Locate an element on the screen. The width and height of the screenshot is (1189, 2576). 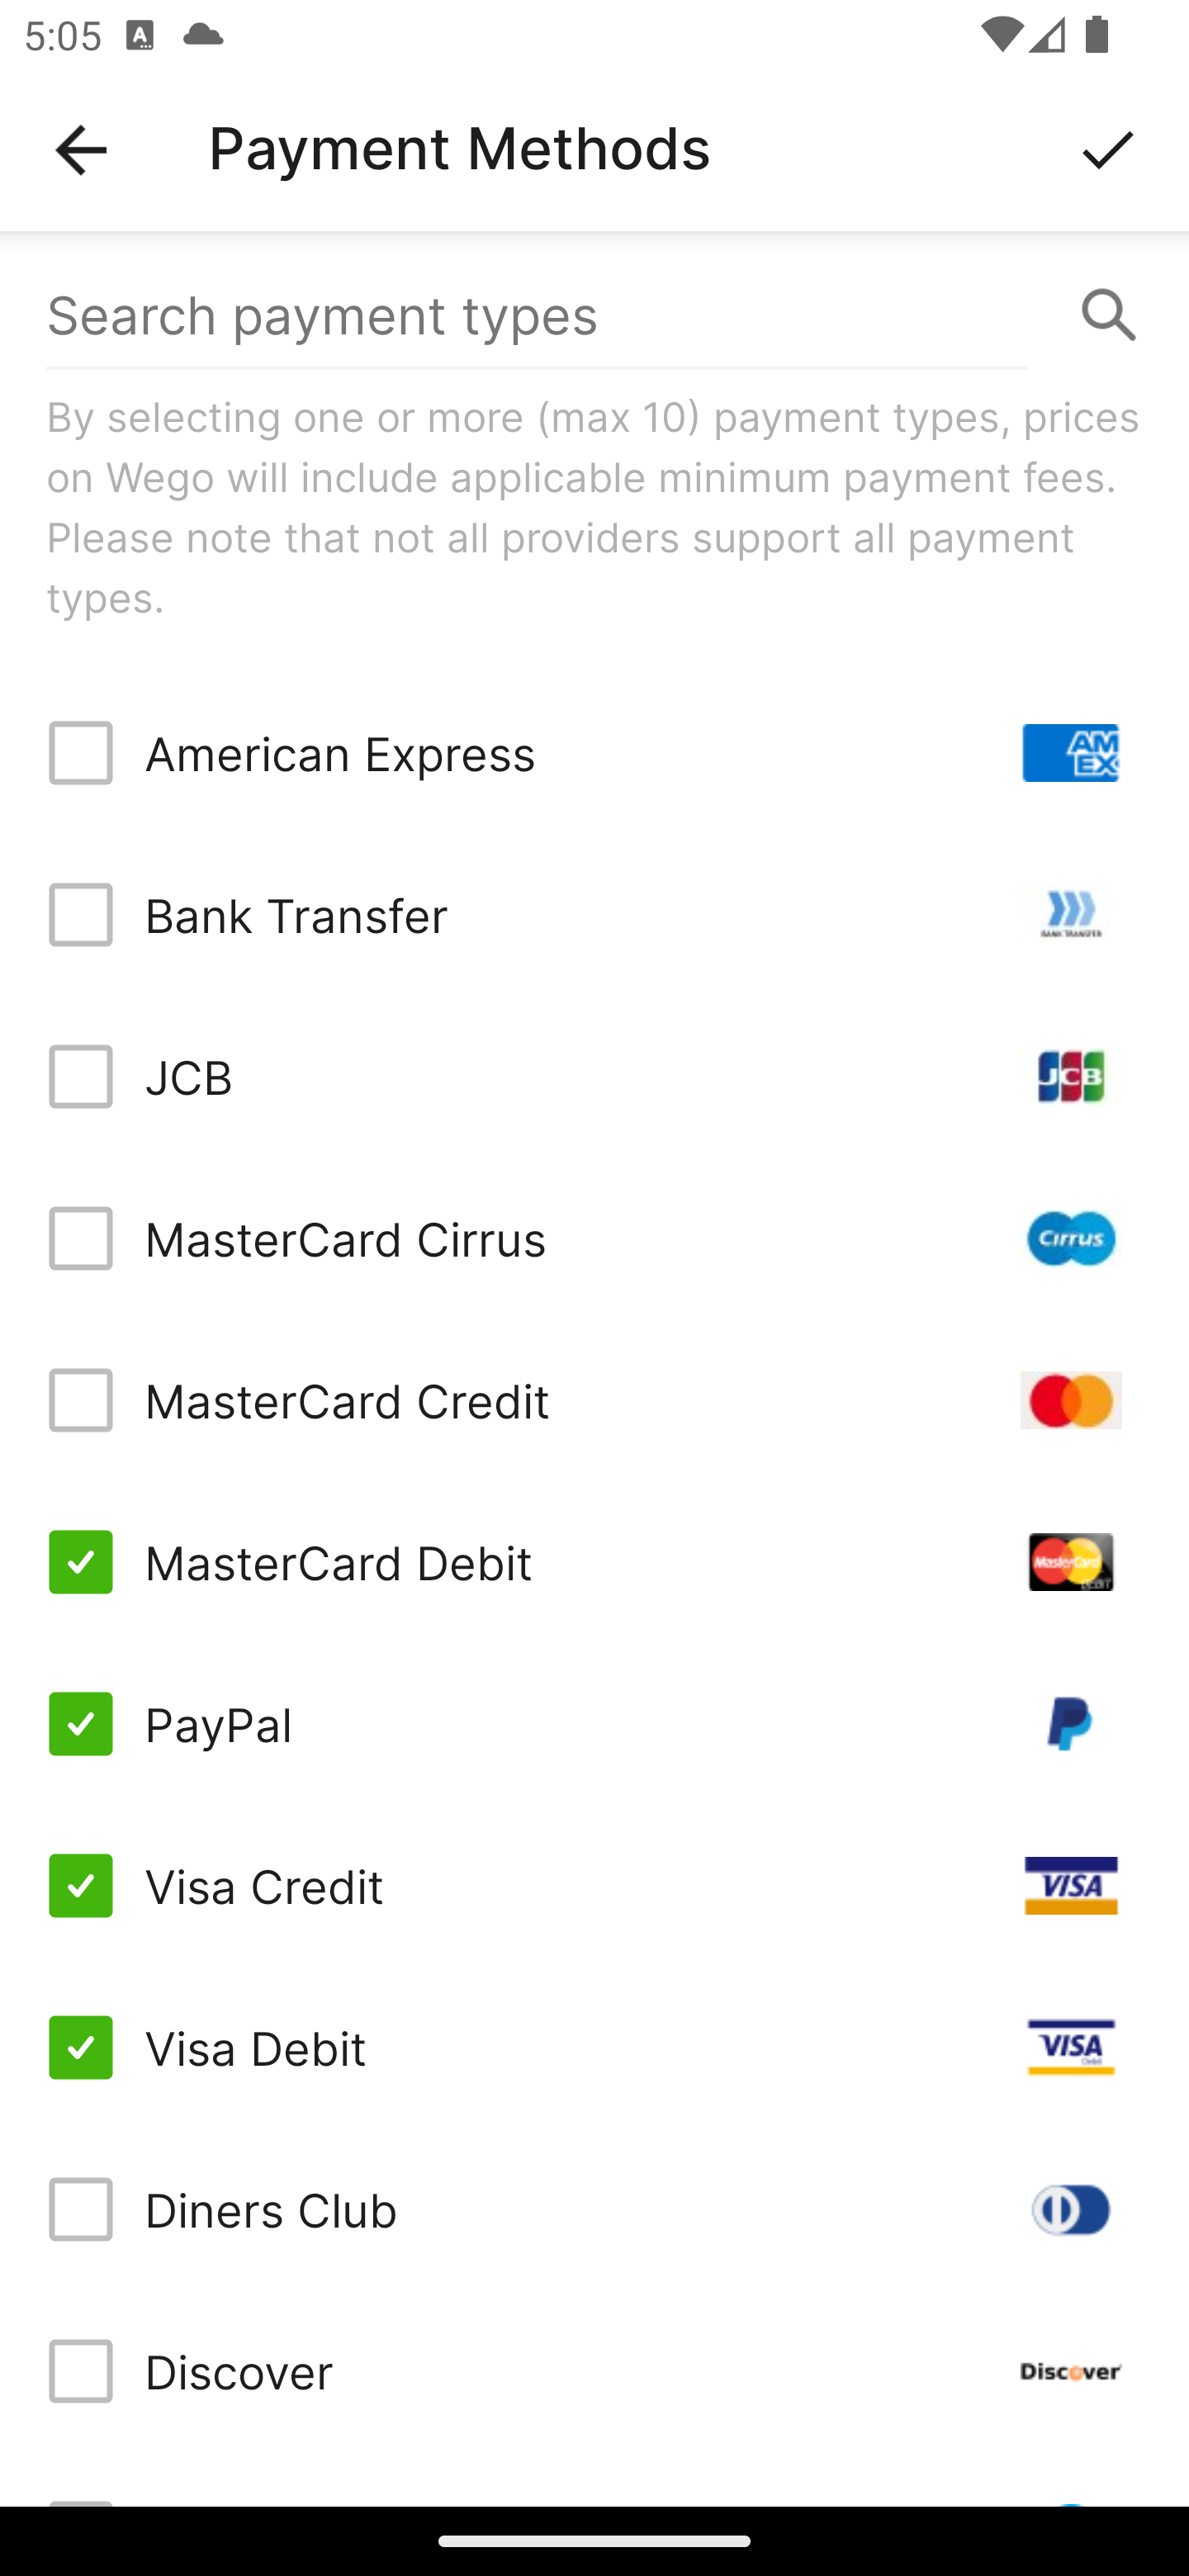
PayPal is located at coordinates (594, 1724).